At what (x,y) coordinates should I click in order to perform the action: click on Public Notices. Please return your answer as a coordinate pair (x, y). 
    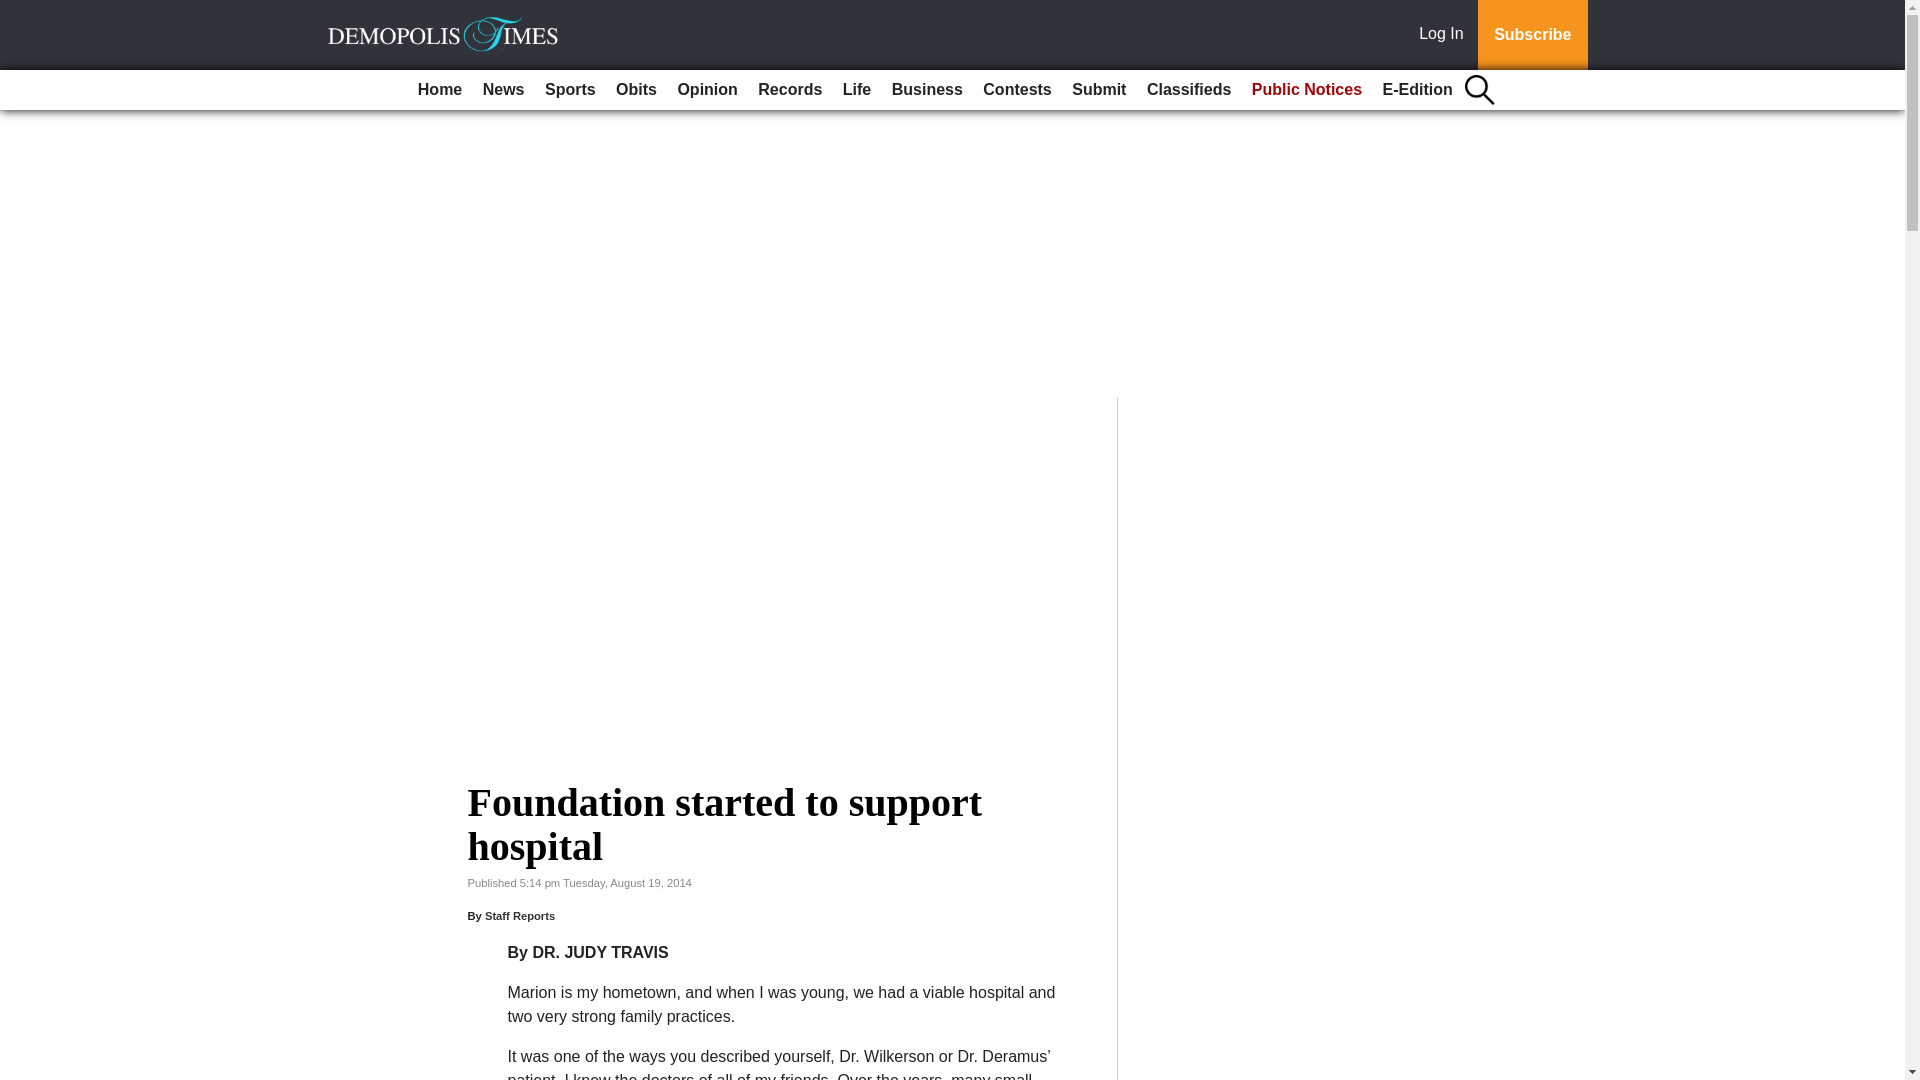
    Looking at the image, I should click on (1307, 90).